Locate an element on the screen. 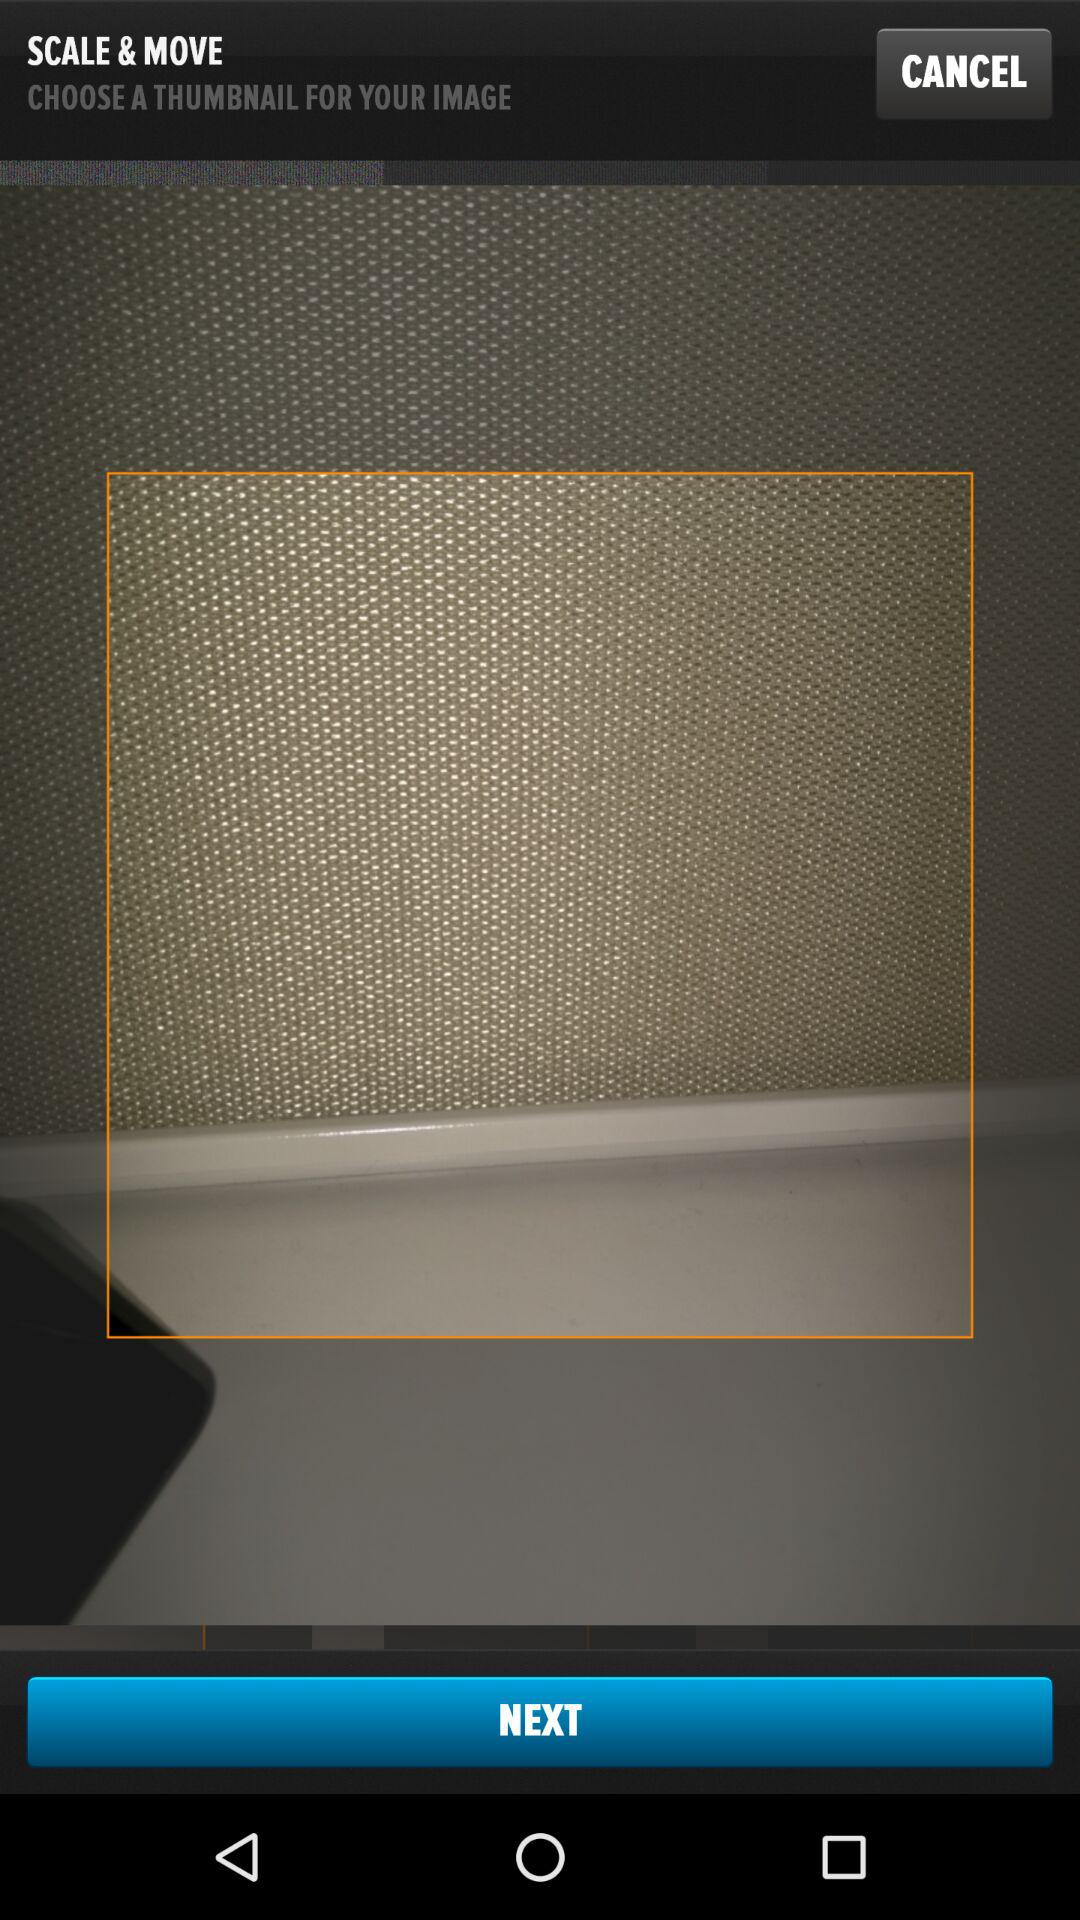  launch cancel item is located at coordinates (964, 73).